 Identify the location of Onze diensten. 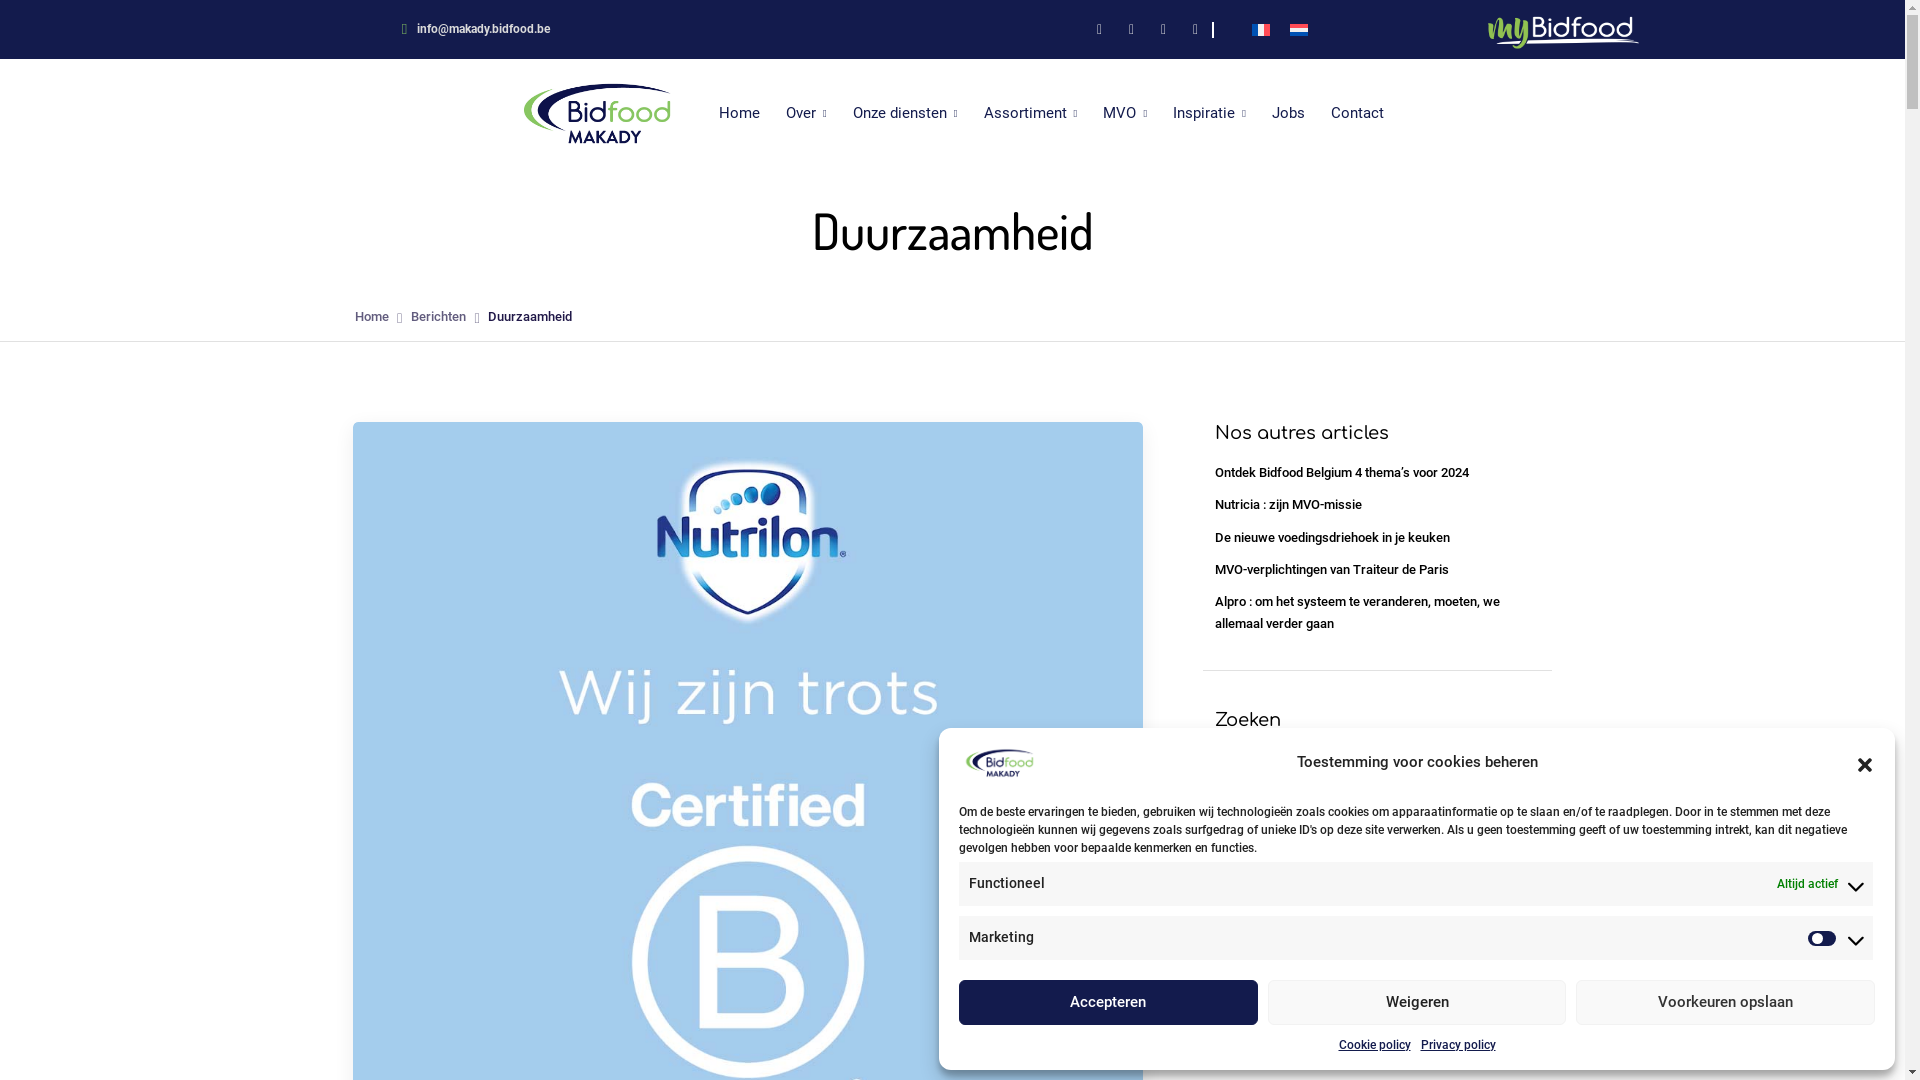
(906, 114).